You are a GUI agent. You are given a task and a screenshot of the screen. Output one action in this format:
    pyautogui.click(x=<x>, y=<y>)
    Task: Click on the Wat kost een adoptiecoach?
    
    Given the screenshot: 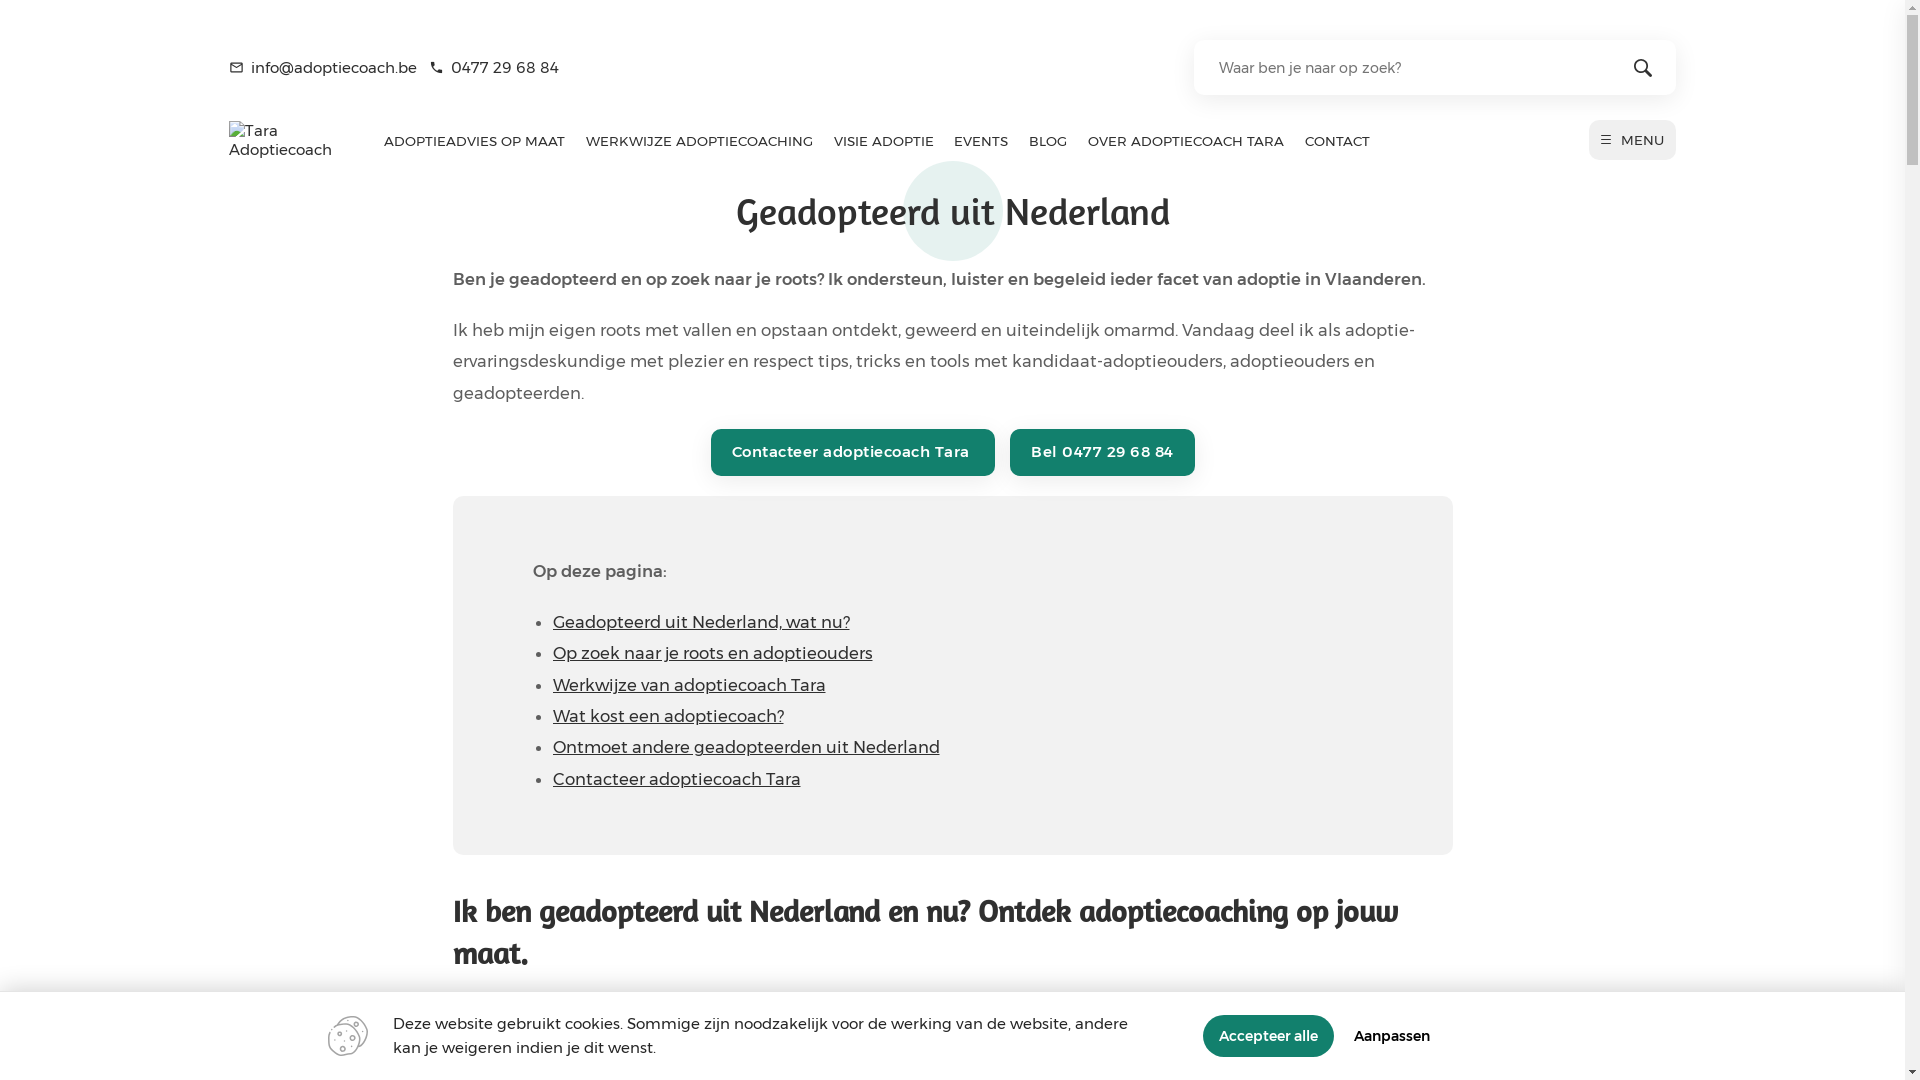 What is the action you would take?
    pyautogui.click(x=668, y=716)
    